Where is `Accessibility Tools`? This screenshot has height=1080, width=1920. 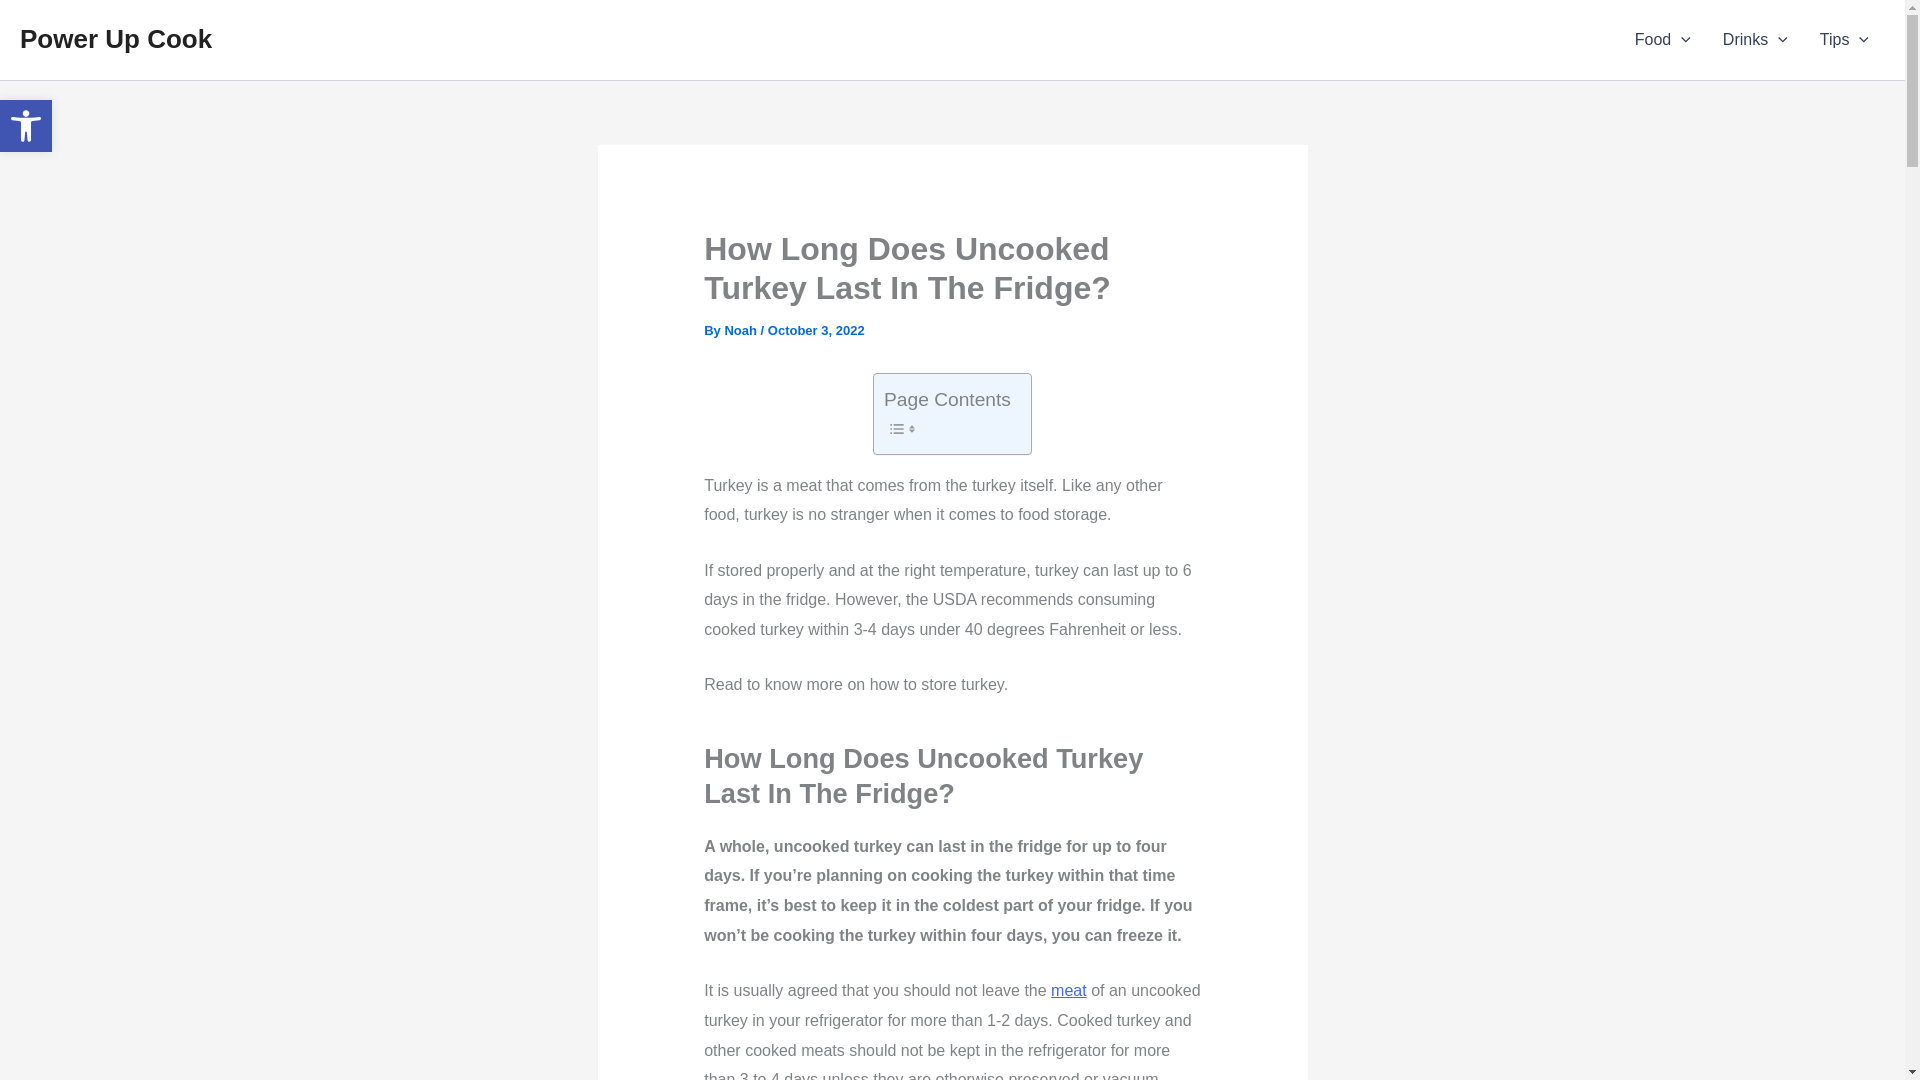 Accessibility Tools is located at coordinates (115, 38).